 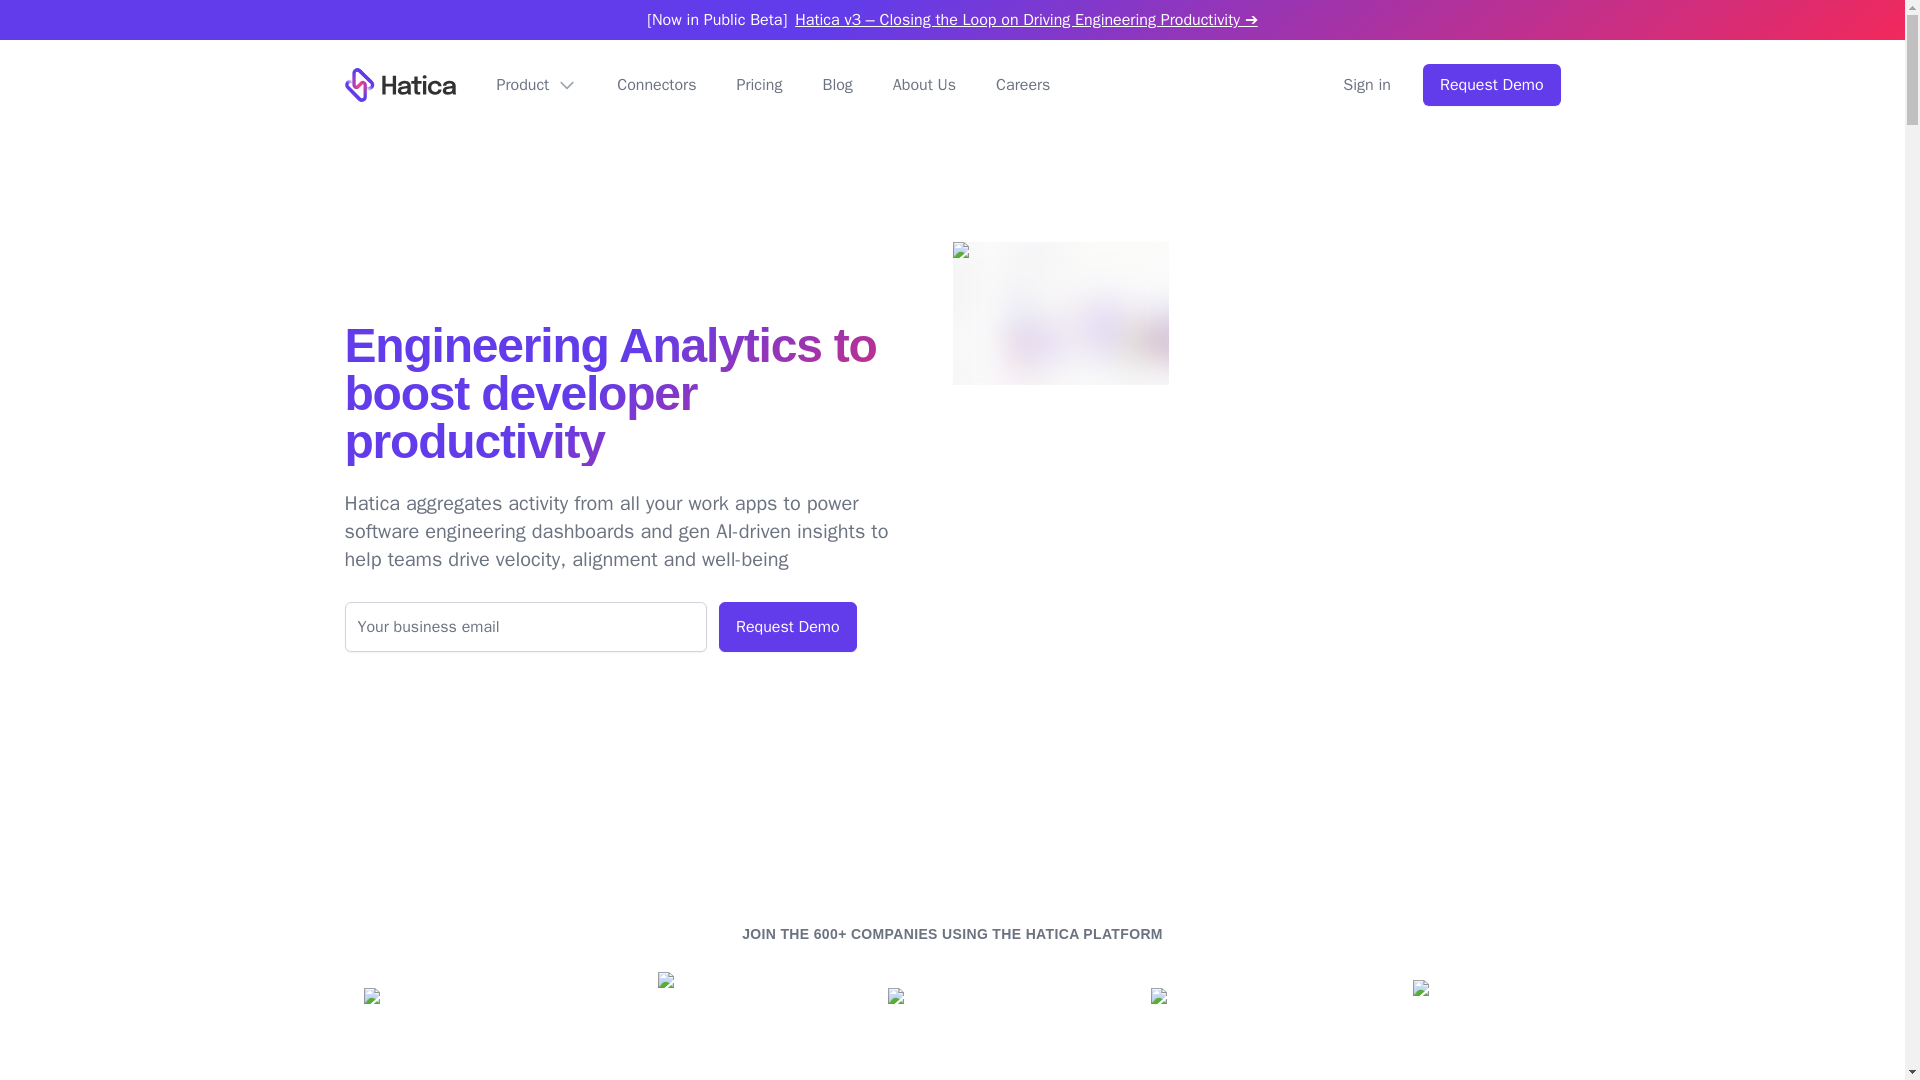 I want to click on Pricing, so click(x=758, y=85).